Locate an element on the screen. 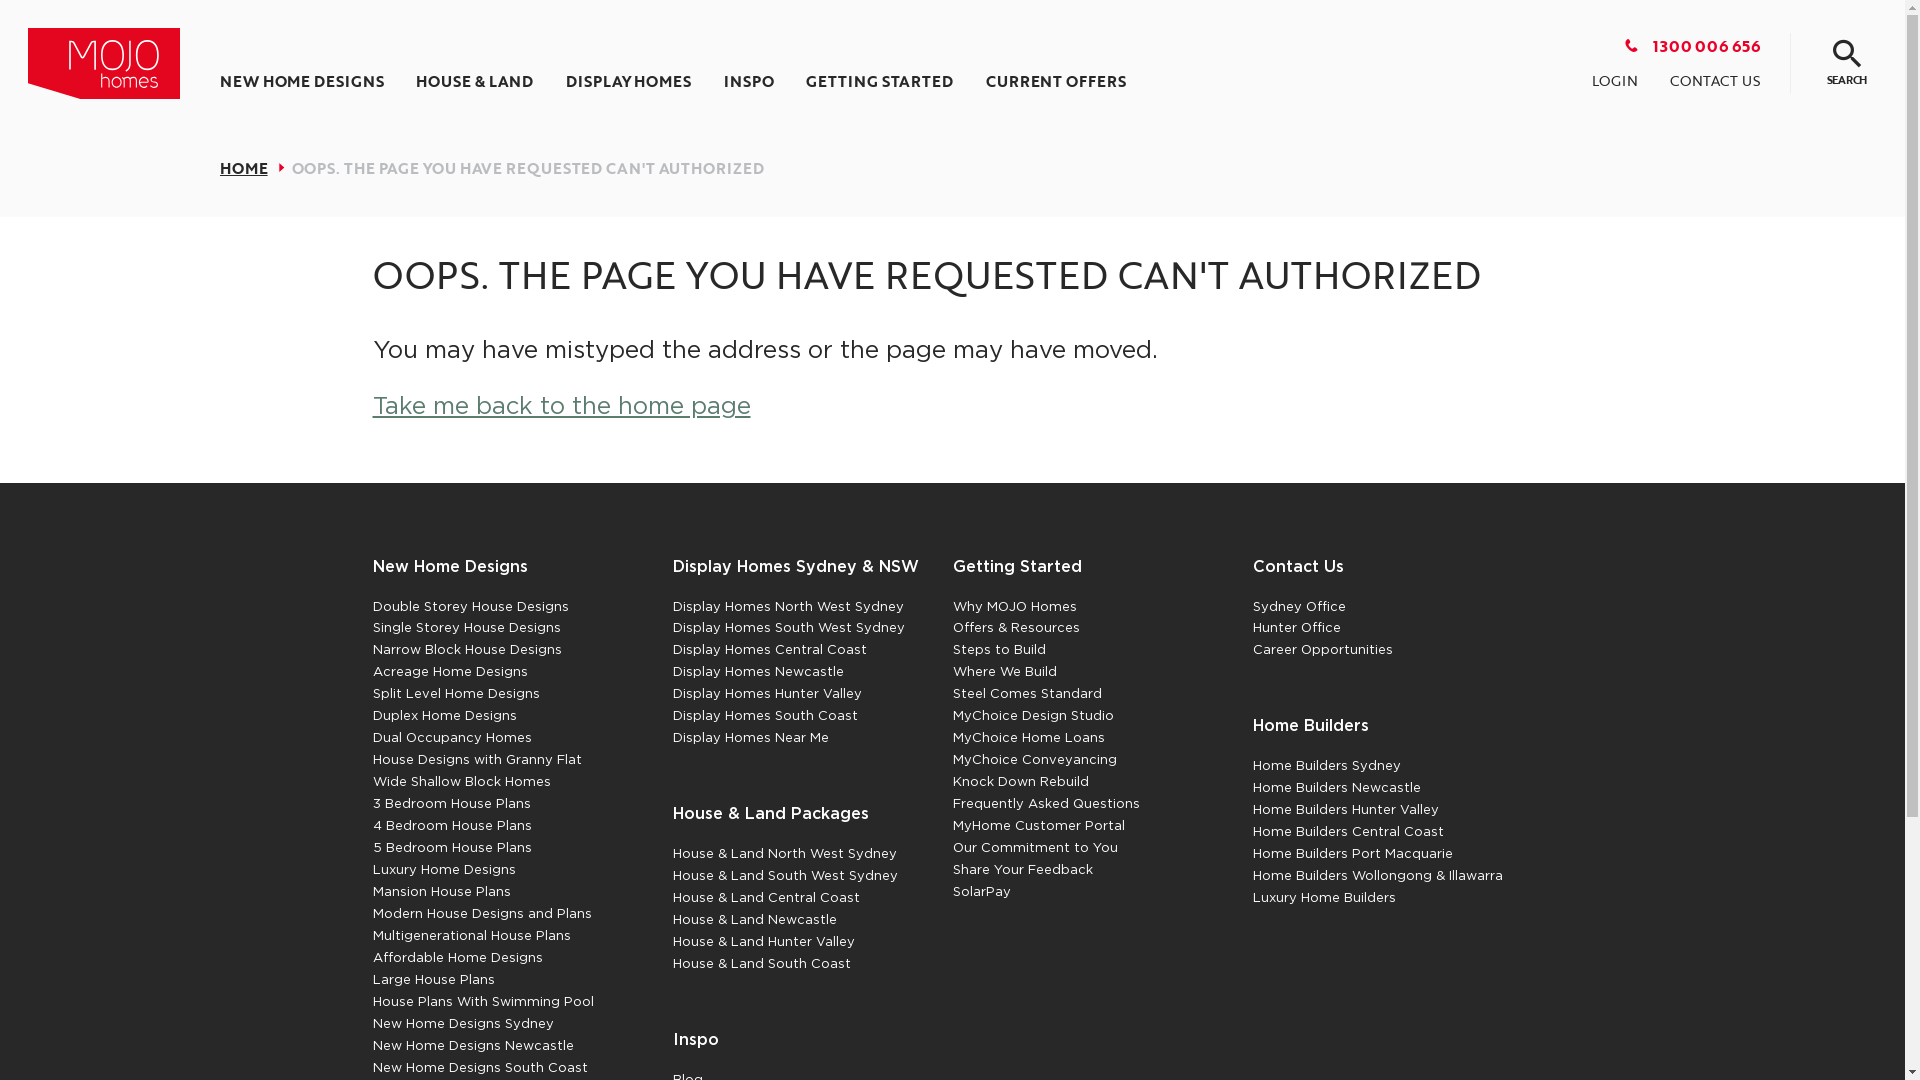  3 Bedroom House Plans is located at coordinates (451, 804).